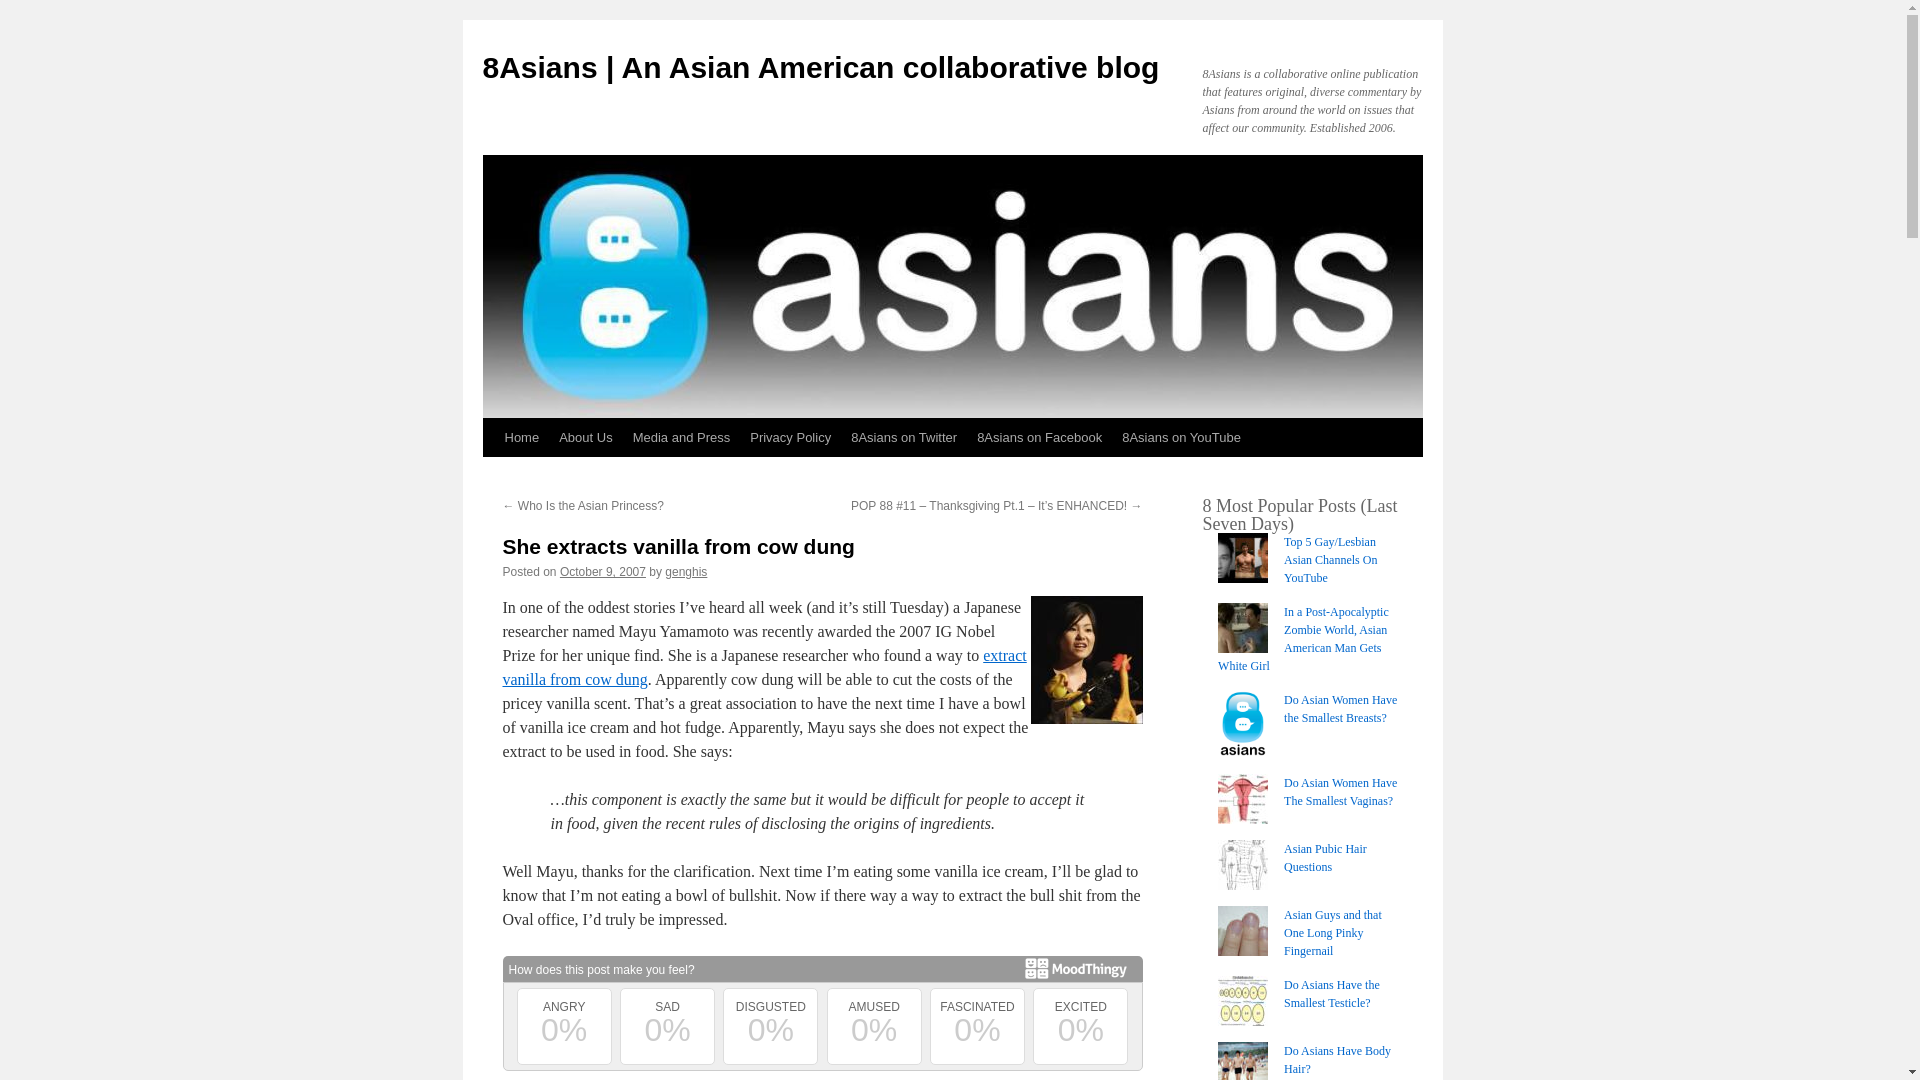 This screenshot has width=1920, height=1080. Describe the element at coordinates (586, 438) in the screenshot. I see `About Us` at that location.